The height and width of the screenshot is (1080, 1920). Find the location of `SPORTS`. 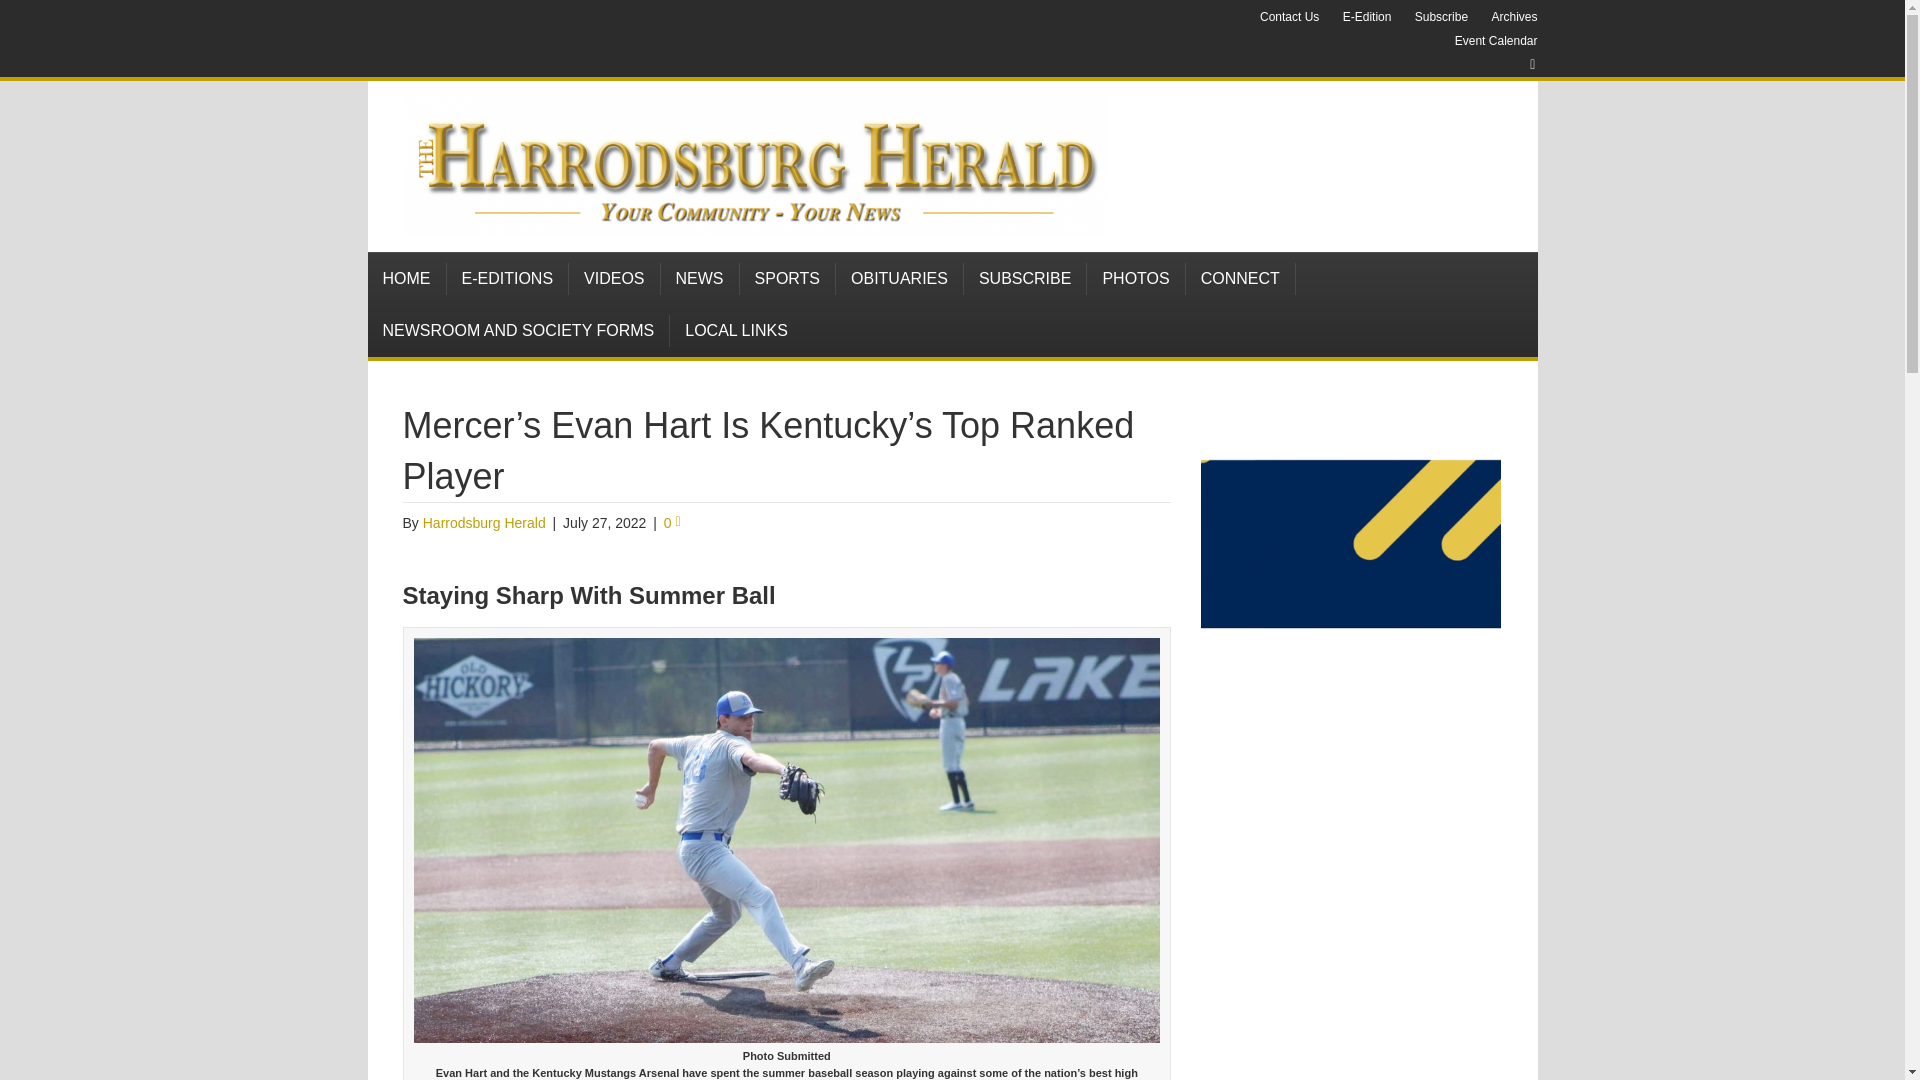

SPORTS is located at coordinates (788, 278).